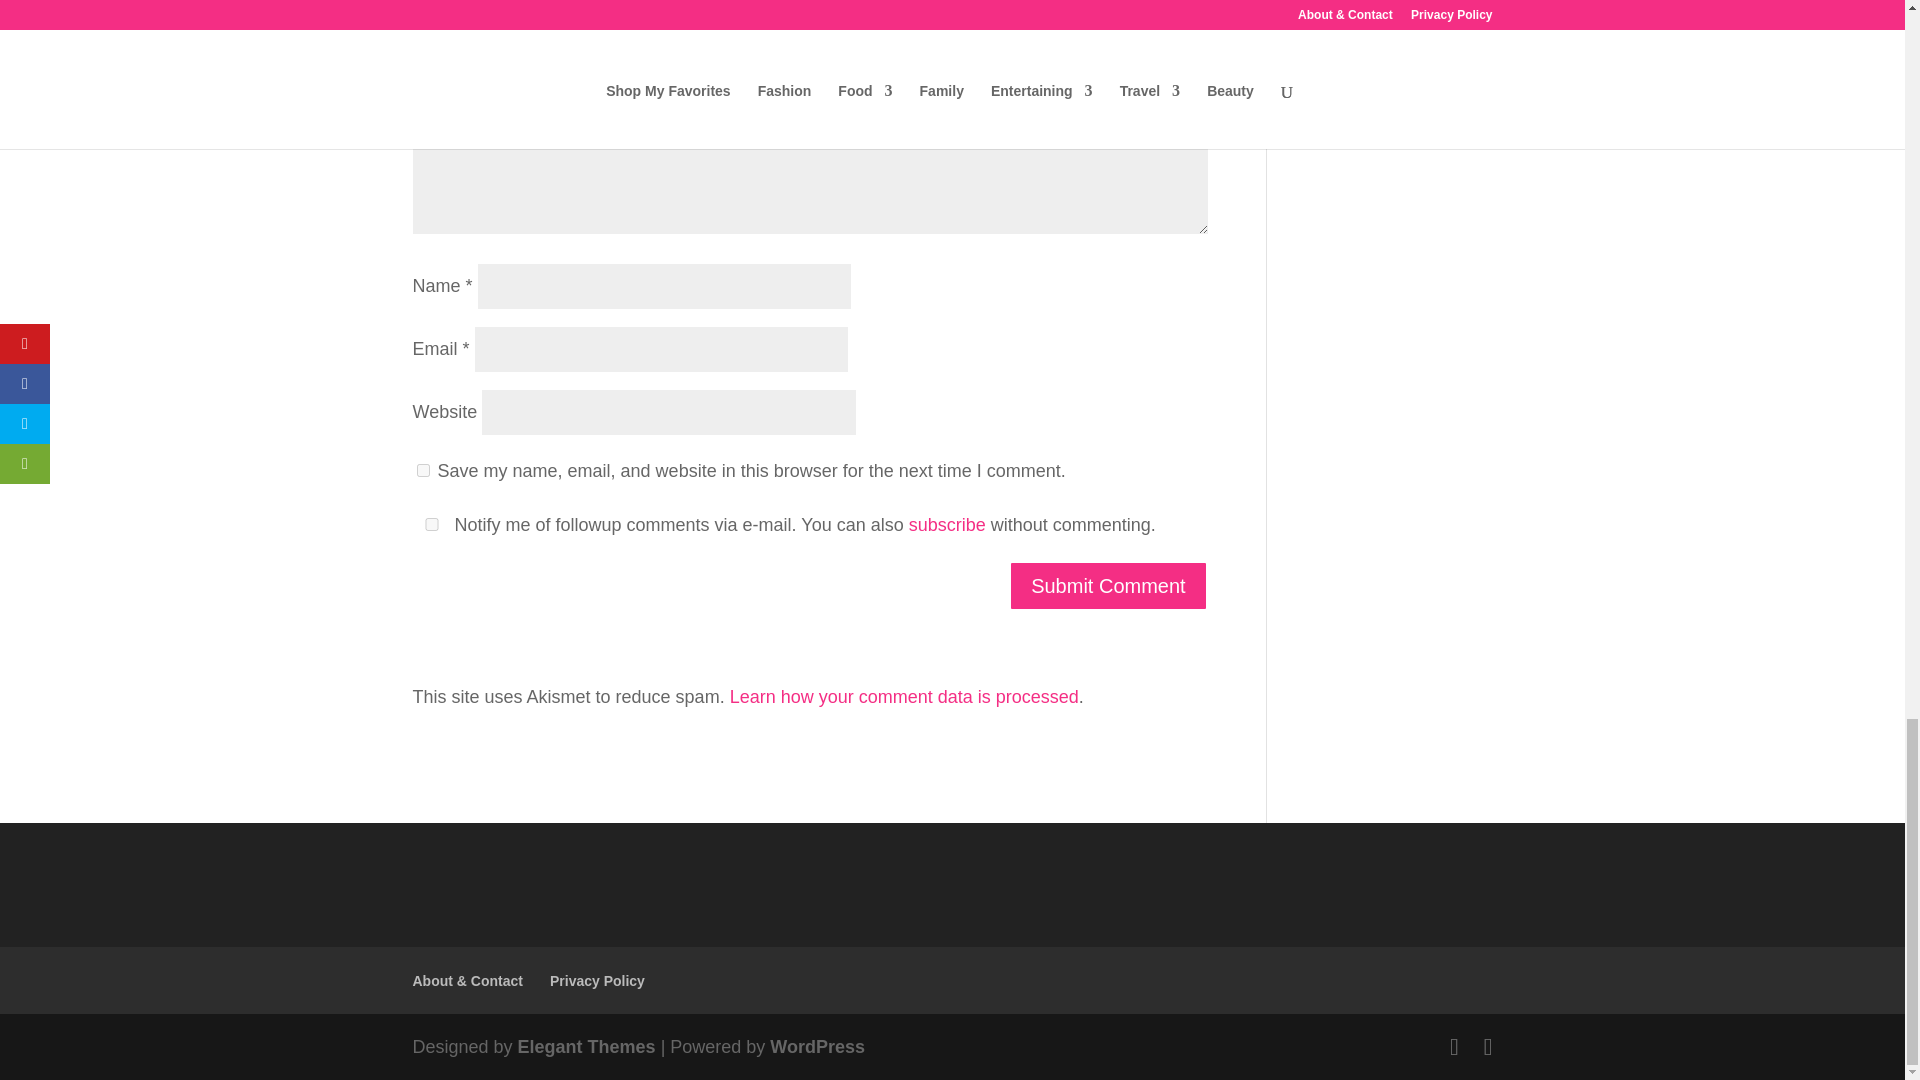  I want to click on Submit Comment, so click(1108, 586).